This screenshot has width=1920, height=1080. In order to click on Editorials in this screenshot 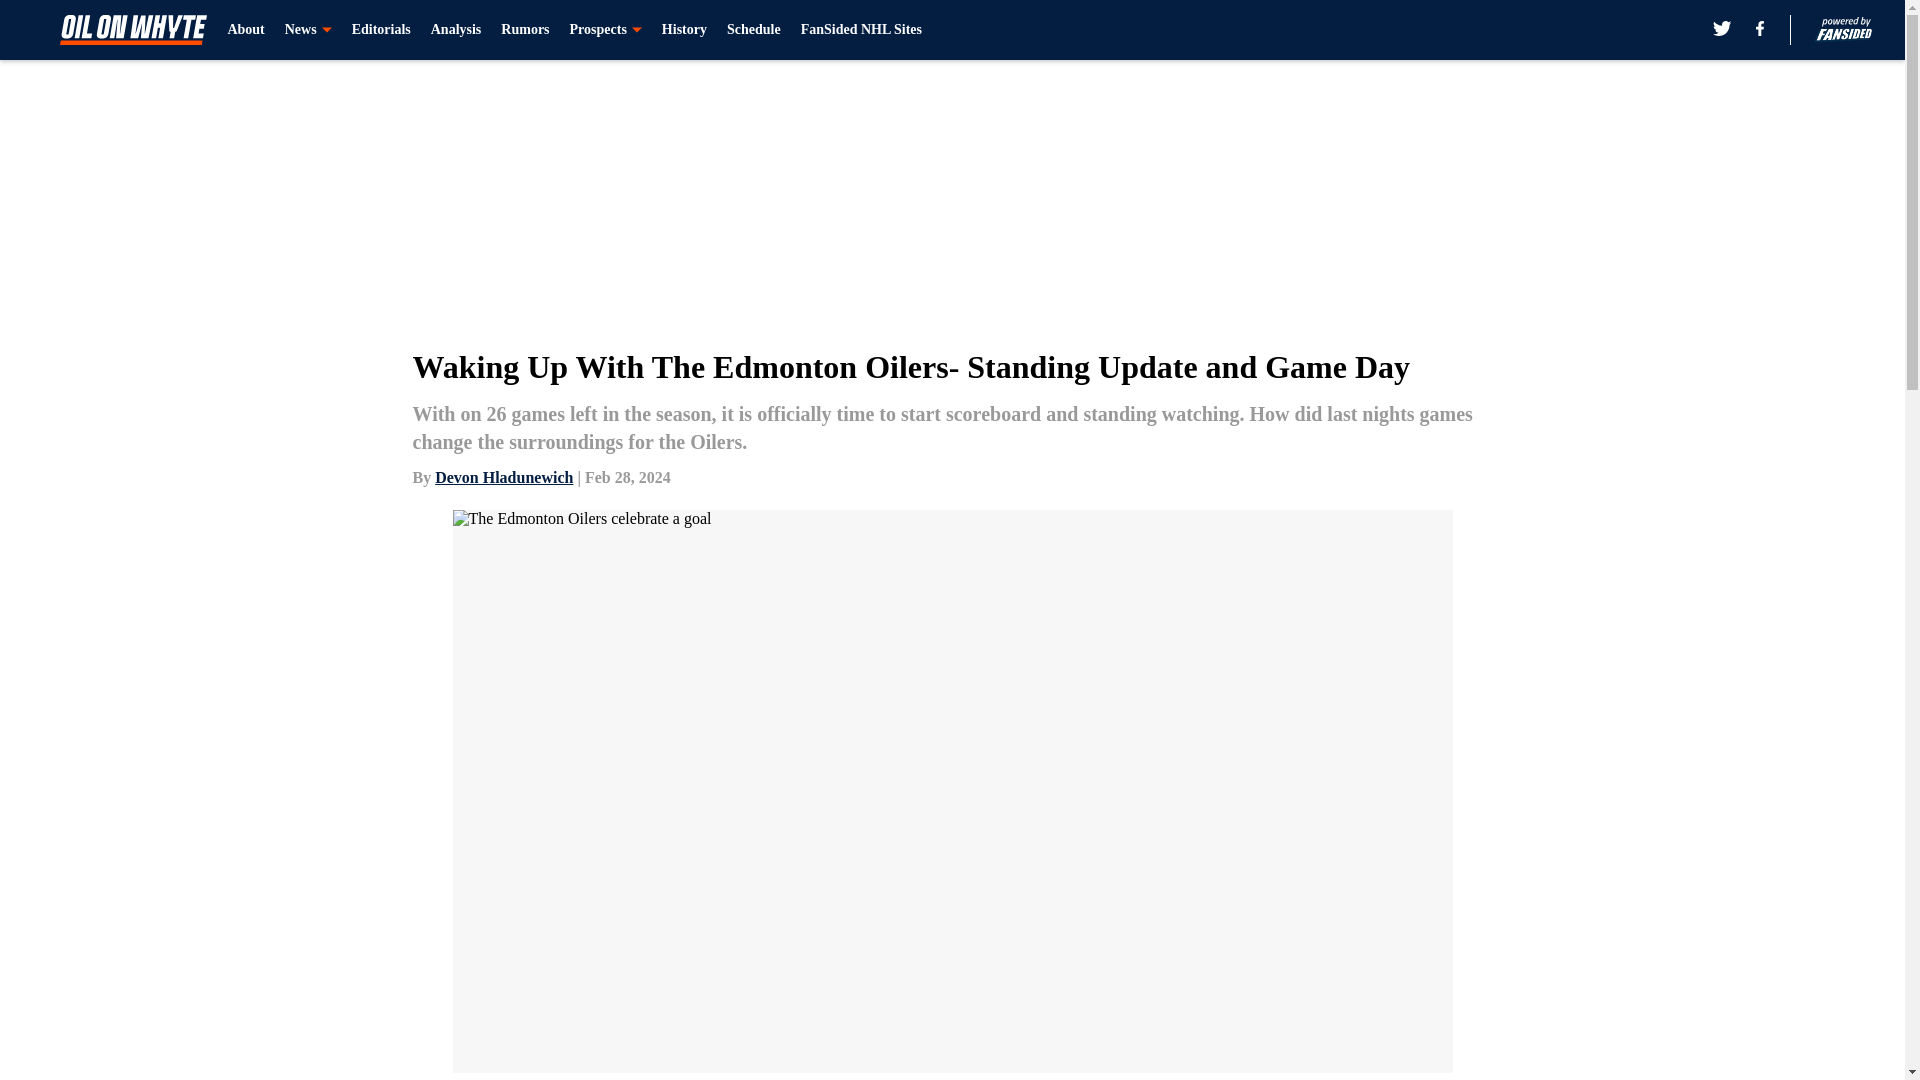, I will do `click(380, 30)`.